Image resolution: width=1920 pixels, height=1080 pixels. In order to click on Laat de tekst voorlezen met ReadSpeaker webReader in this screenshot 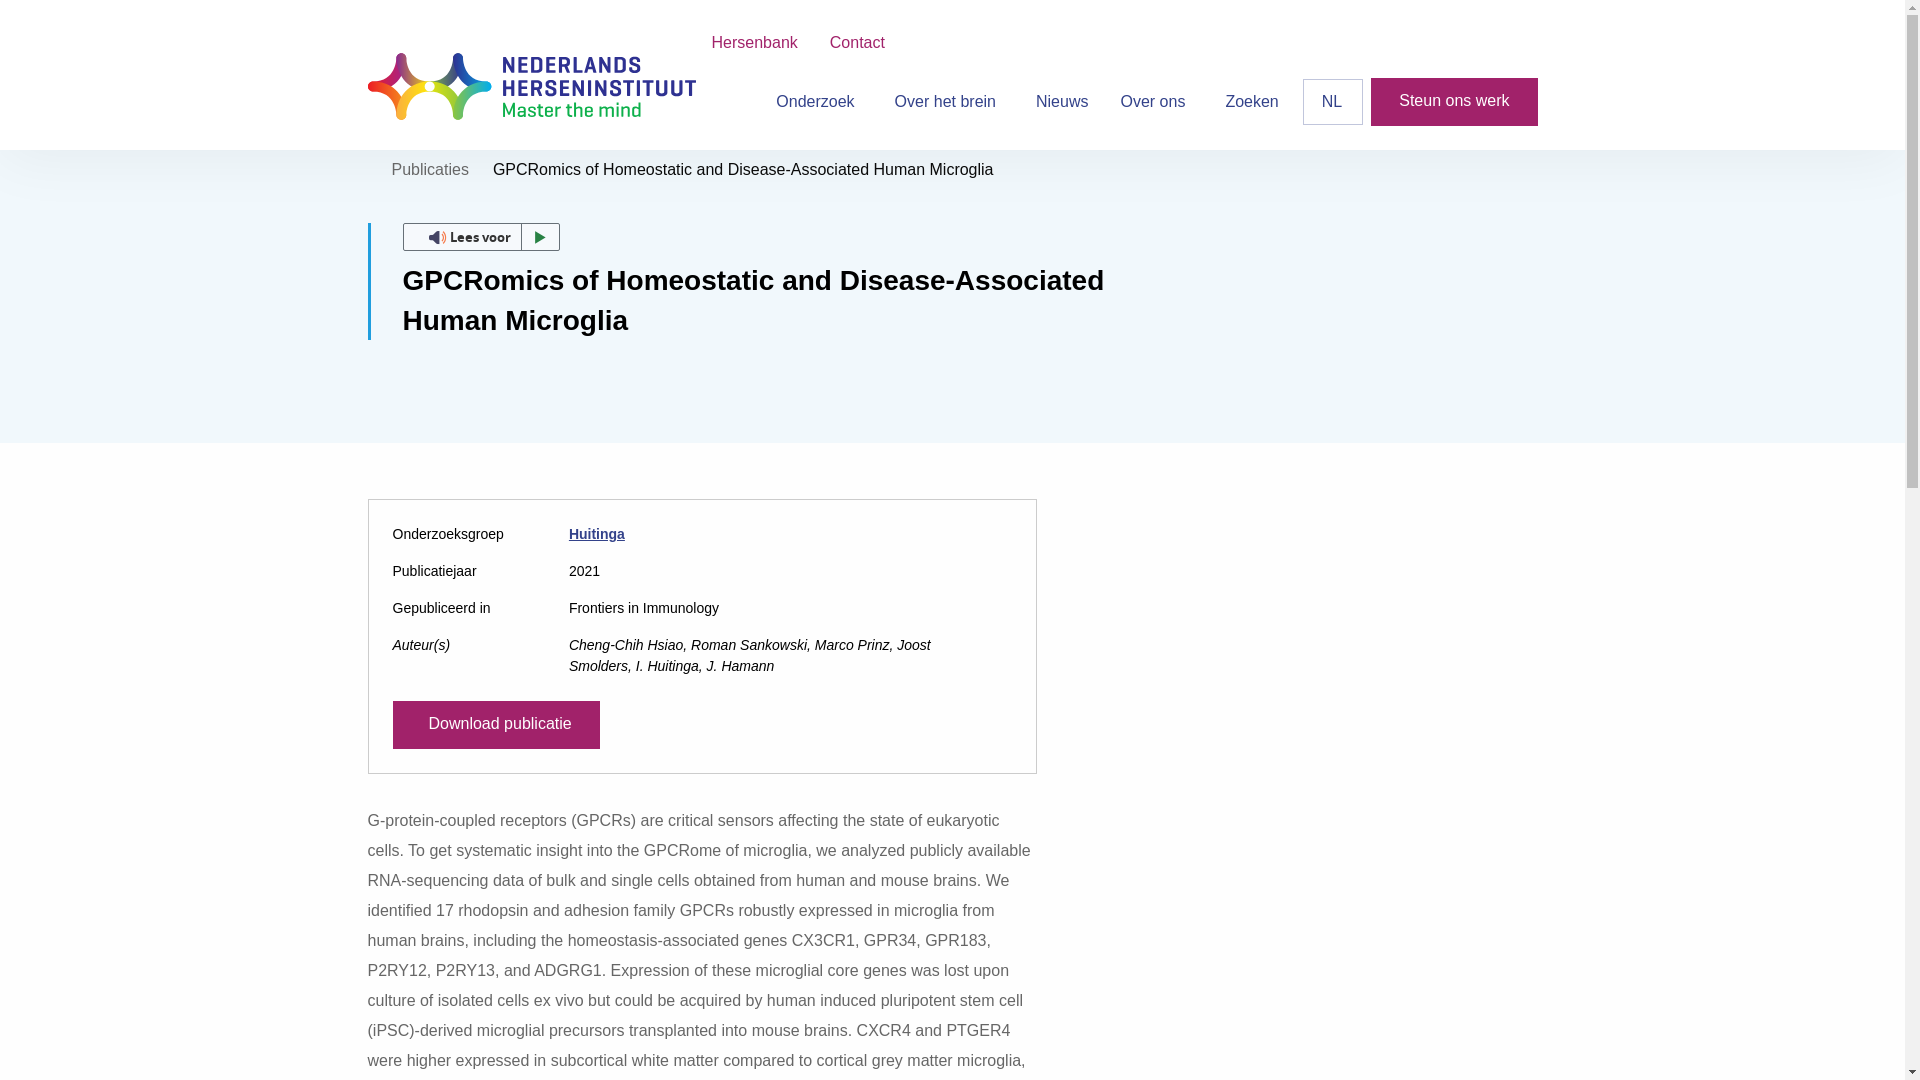, I will do `click(480, 236)`.